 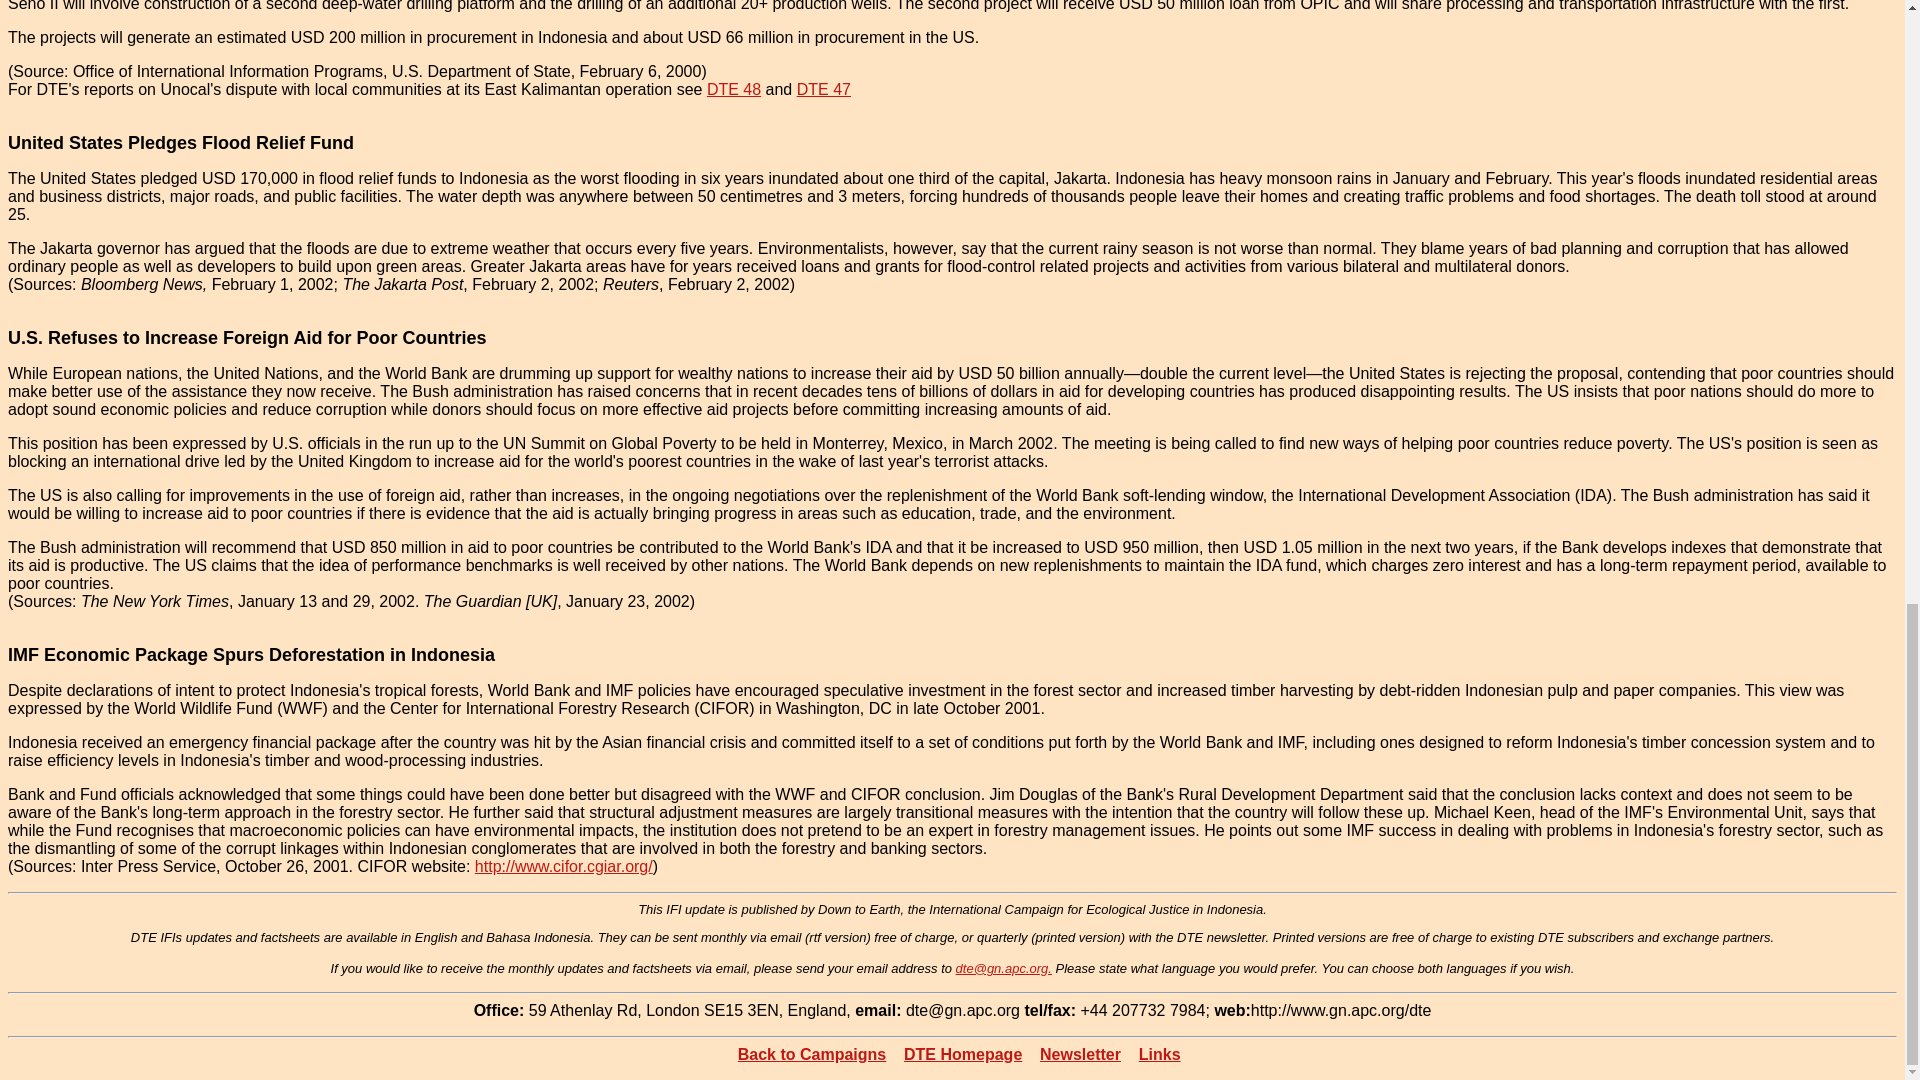 I want to click on DTE Homepage, so click(x=962, y=1054).